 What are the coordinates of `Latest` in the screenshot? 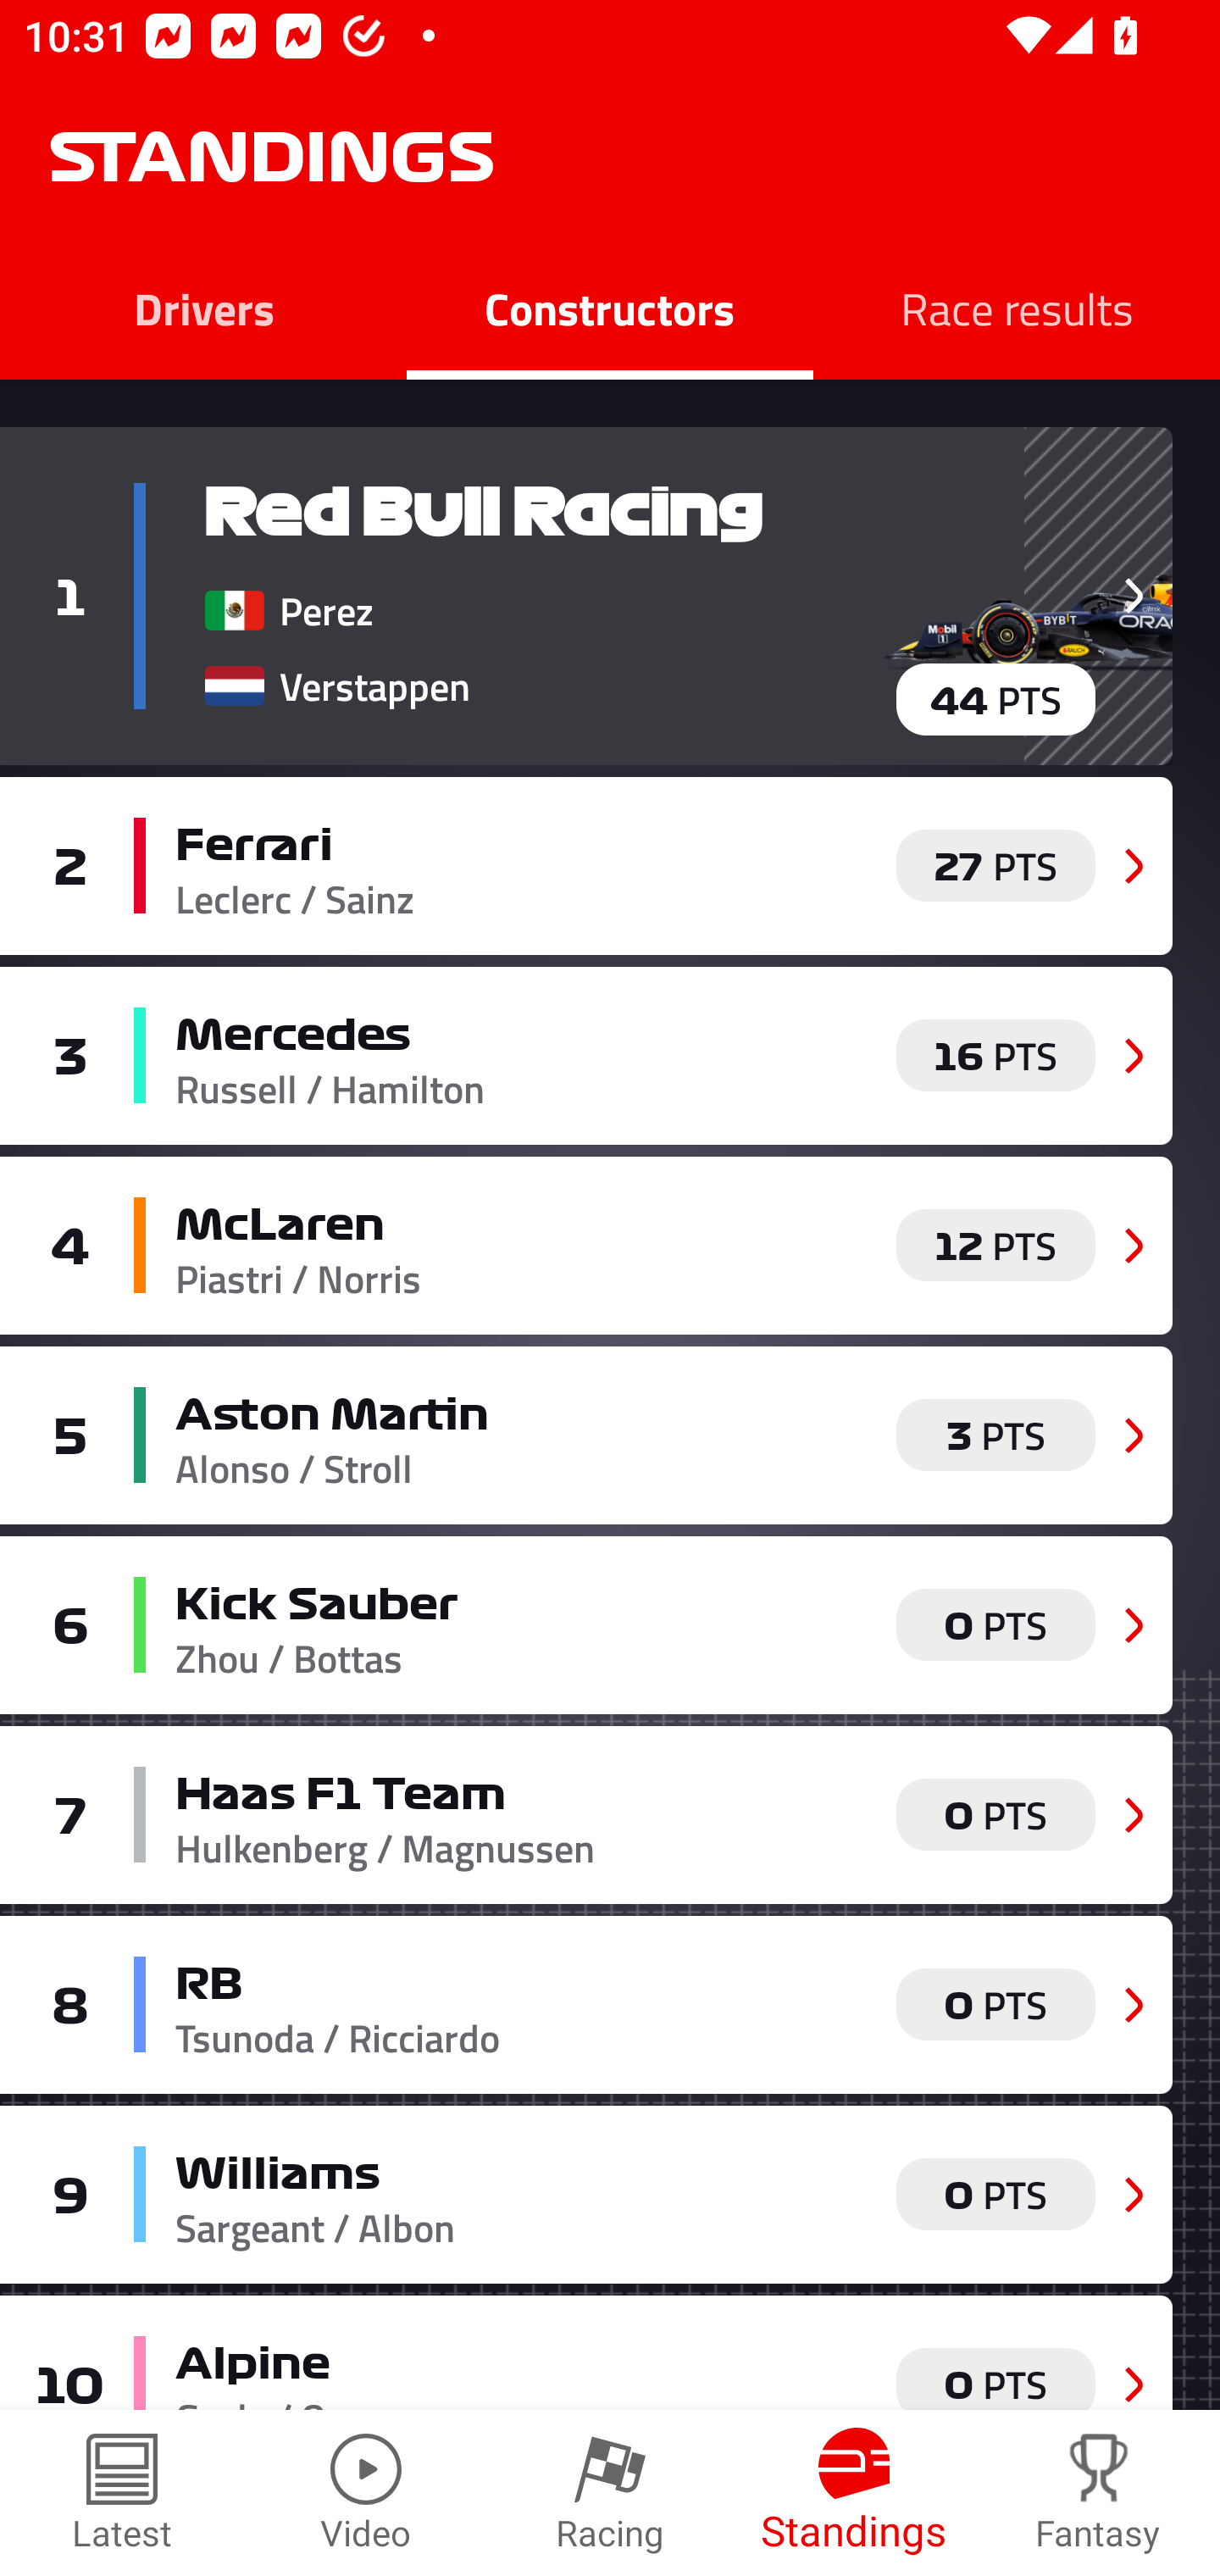 It's located at (122, 2493).